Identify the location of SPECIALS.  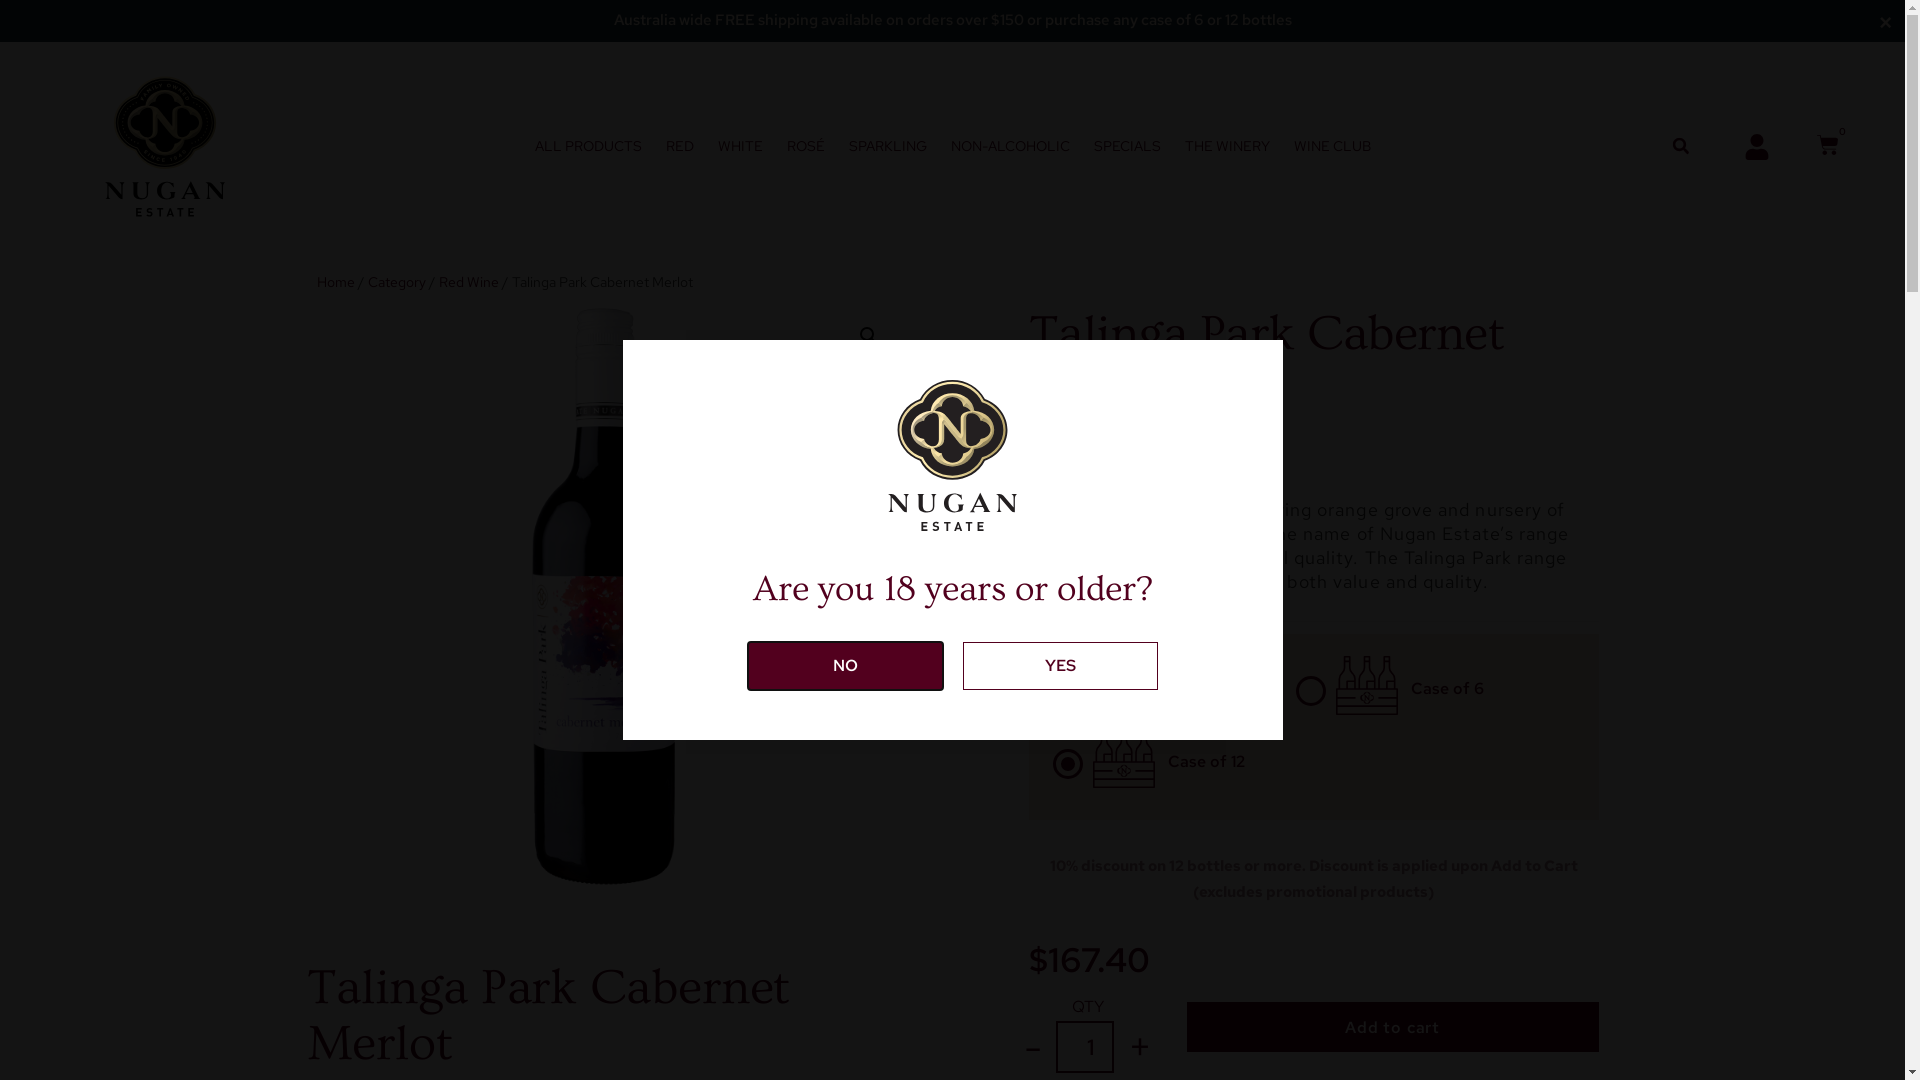
(1126, 146).